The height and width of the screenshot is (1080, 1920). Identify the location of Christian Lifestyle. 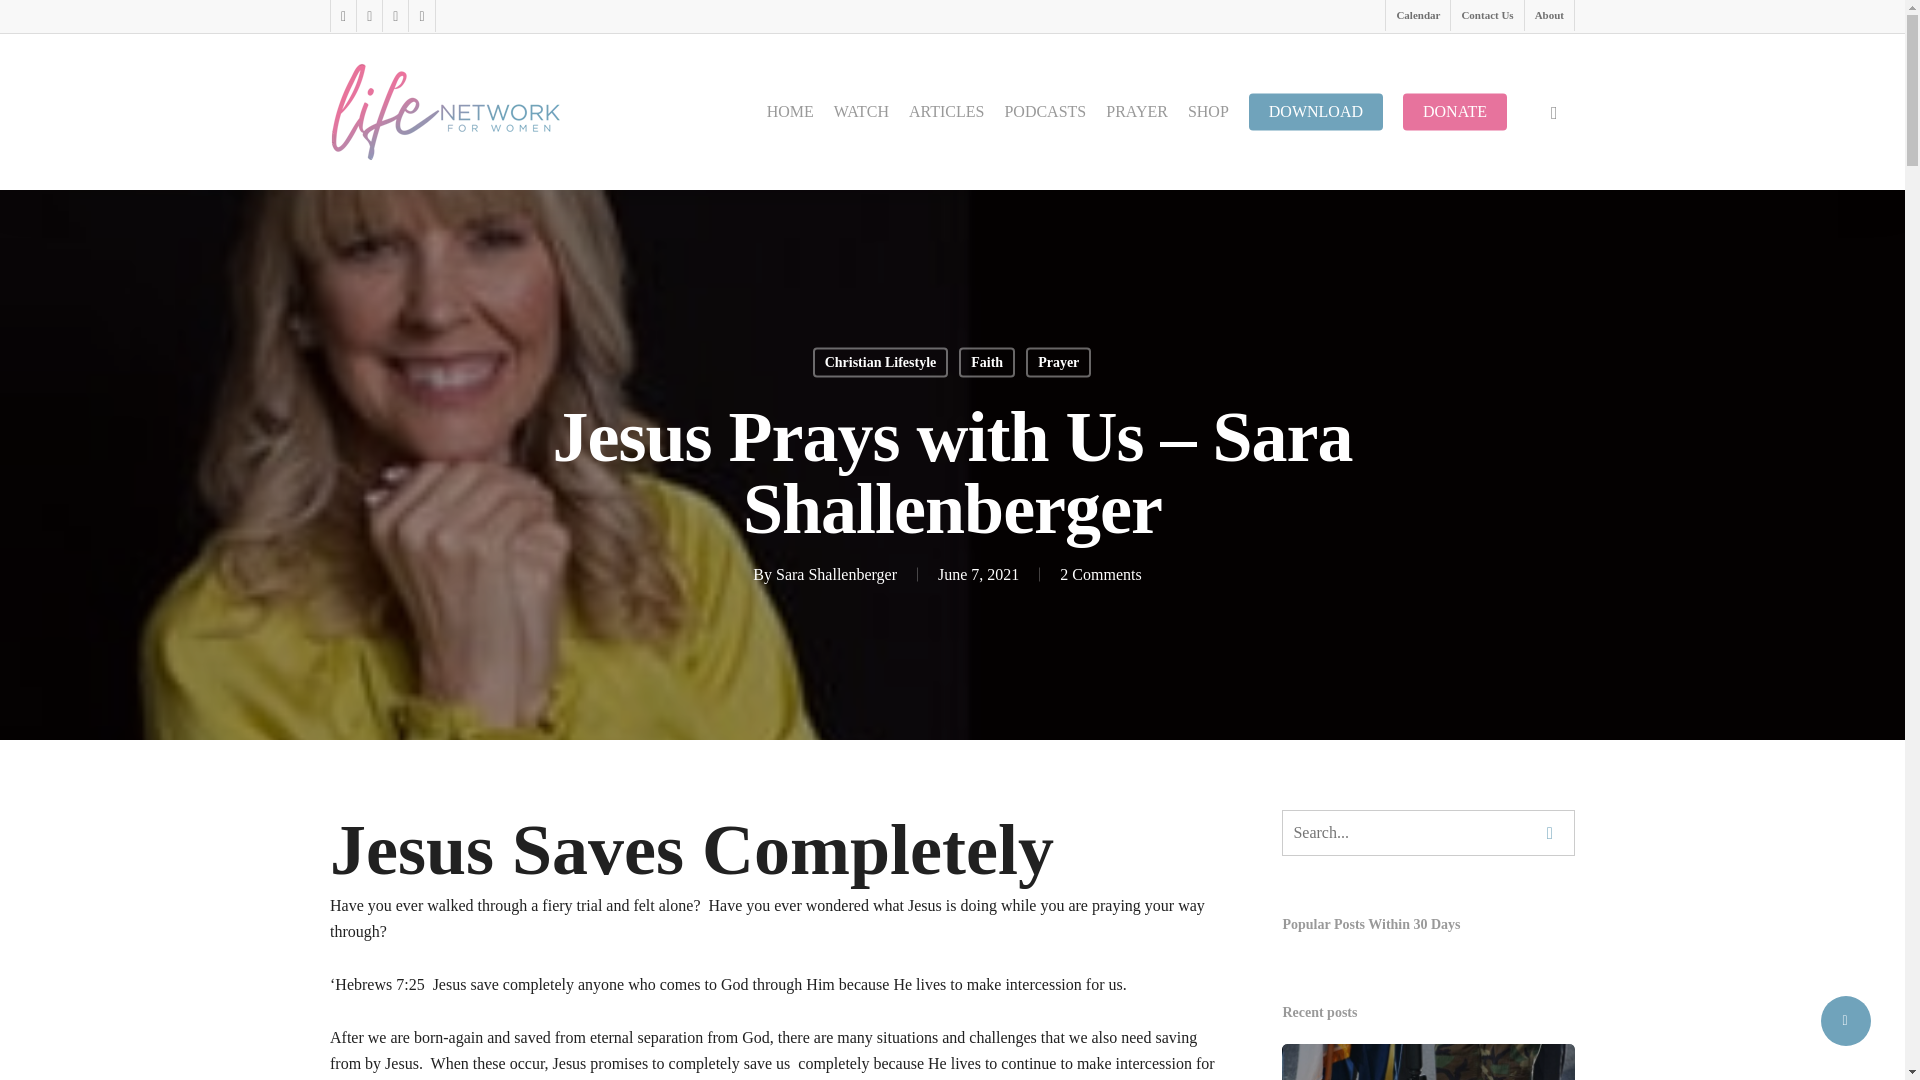
(880, 362).